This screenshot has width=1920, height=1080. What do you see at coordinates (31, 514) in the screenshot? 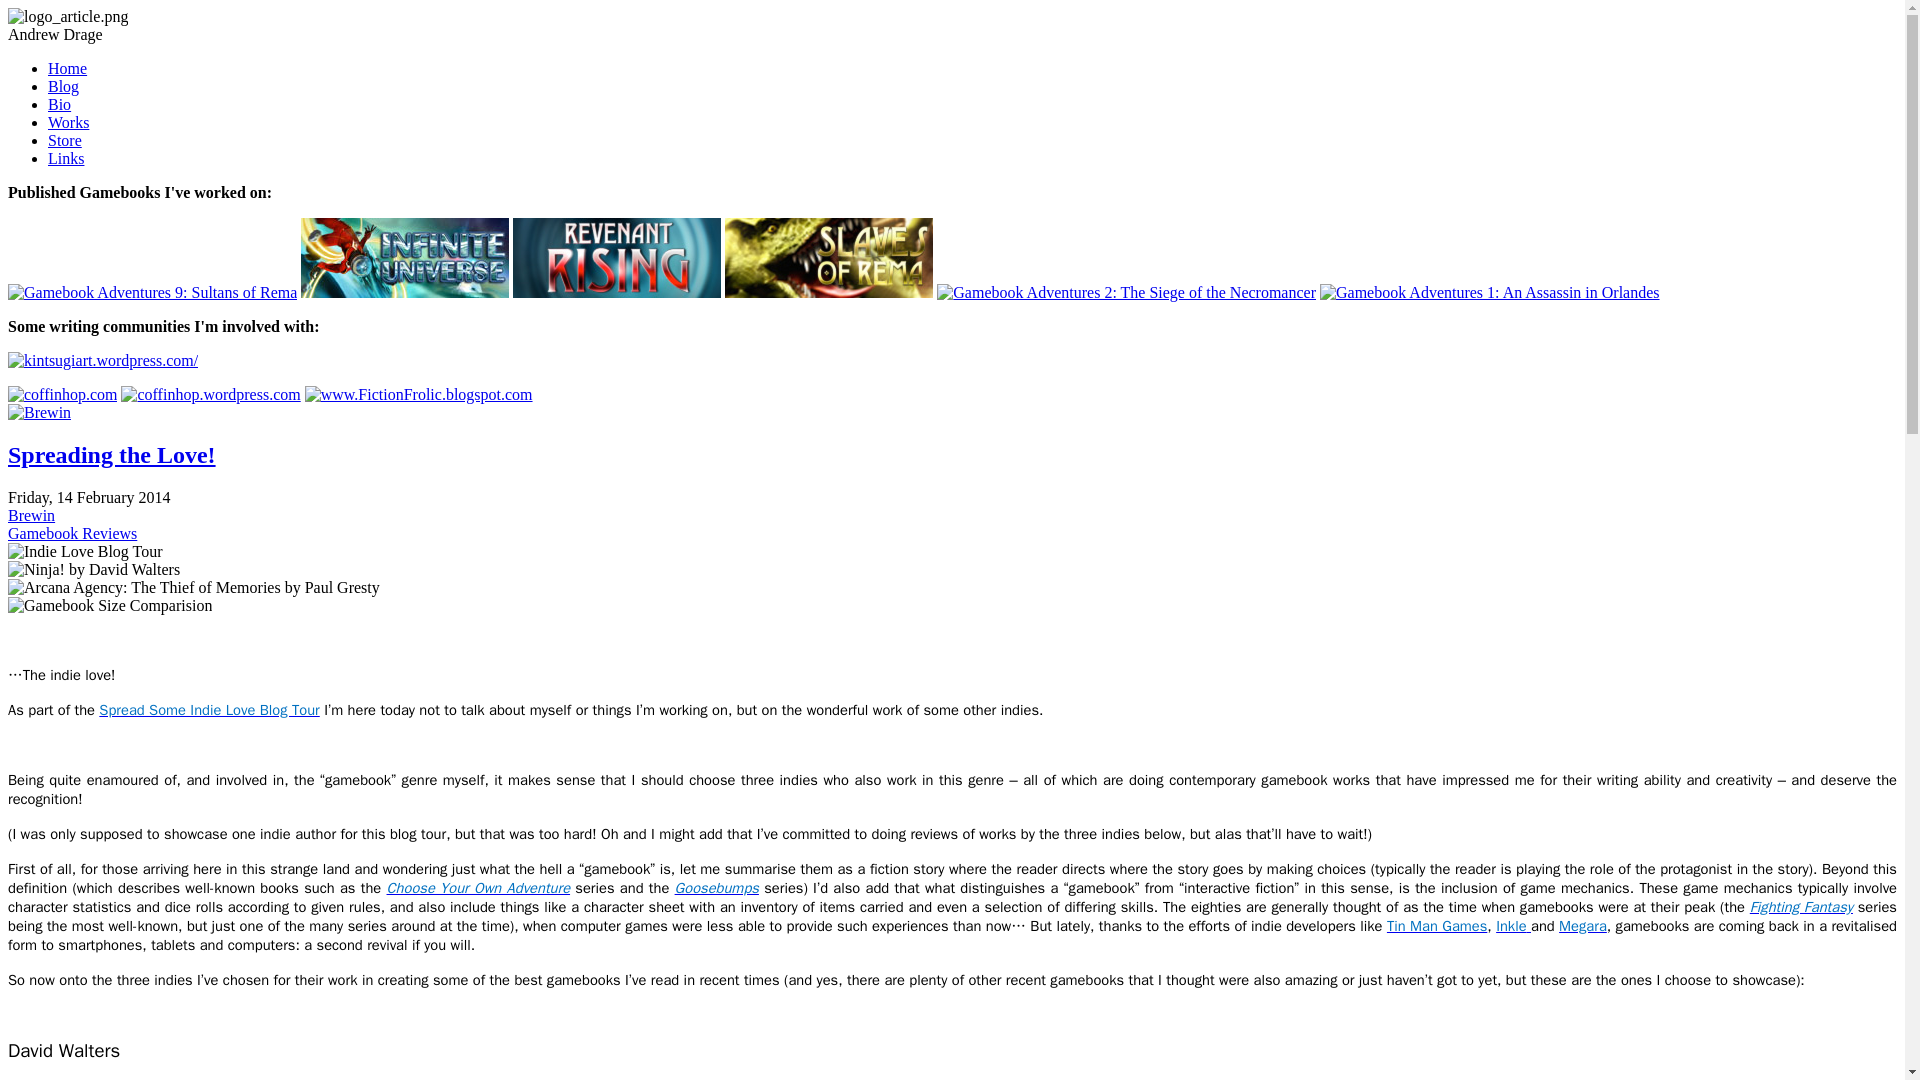
I see `Brewin` at bounding box center [31, 514].